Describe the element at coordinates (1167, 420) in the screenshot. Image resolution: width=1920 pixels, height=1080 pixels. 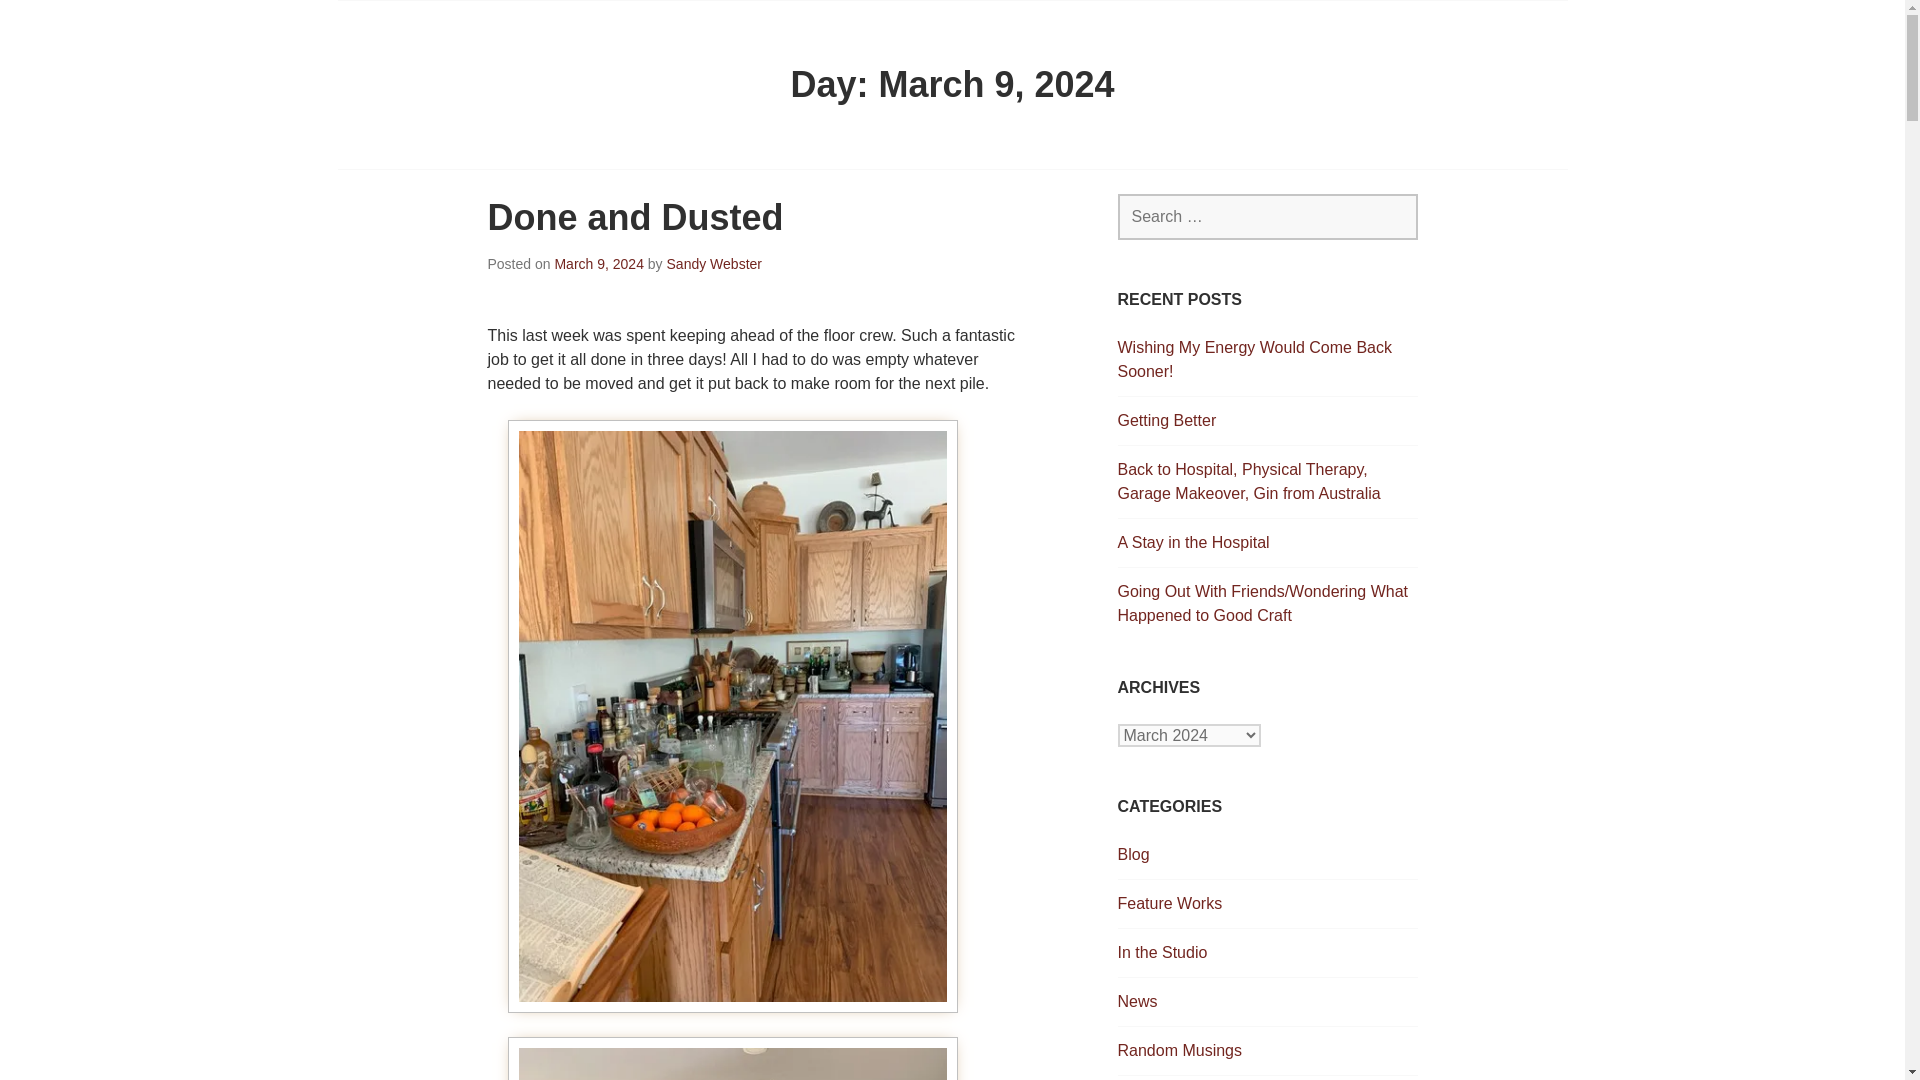
I see `Getting Better` at that location.